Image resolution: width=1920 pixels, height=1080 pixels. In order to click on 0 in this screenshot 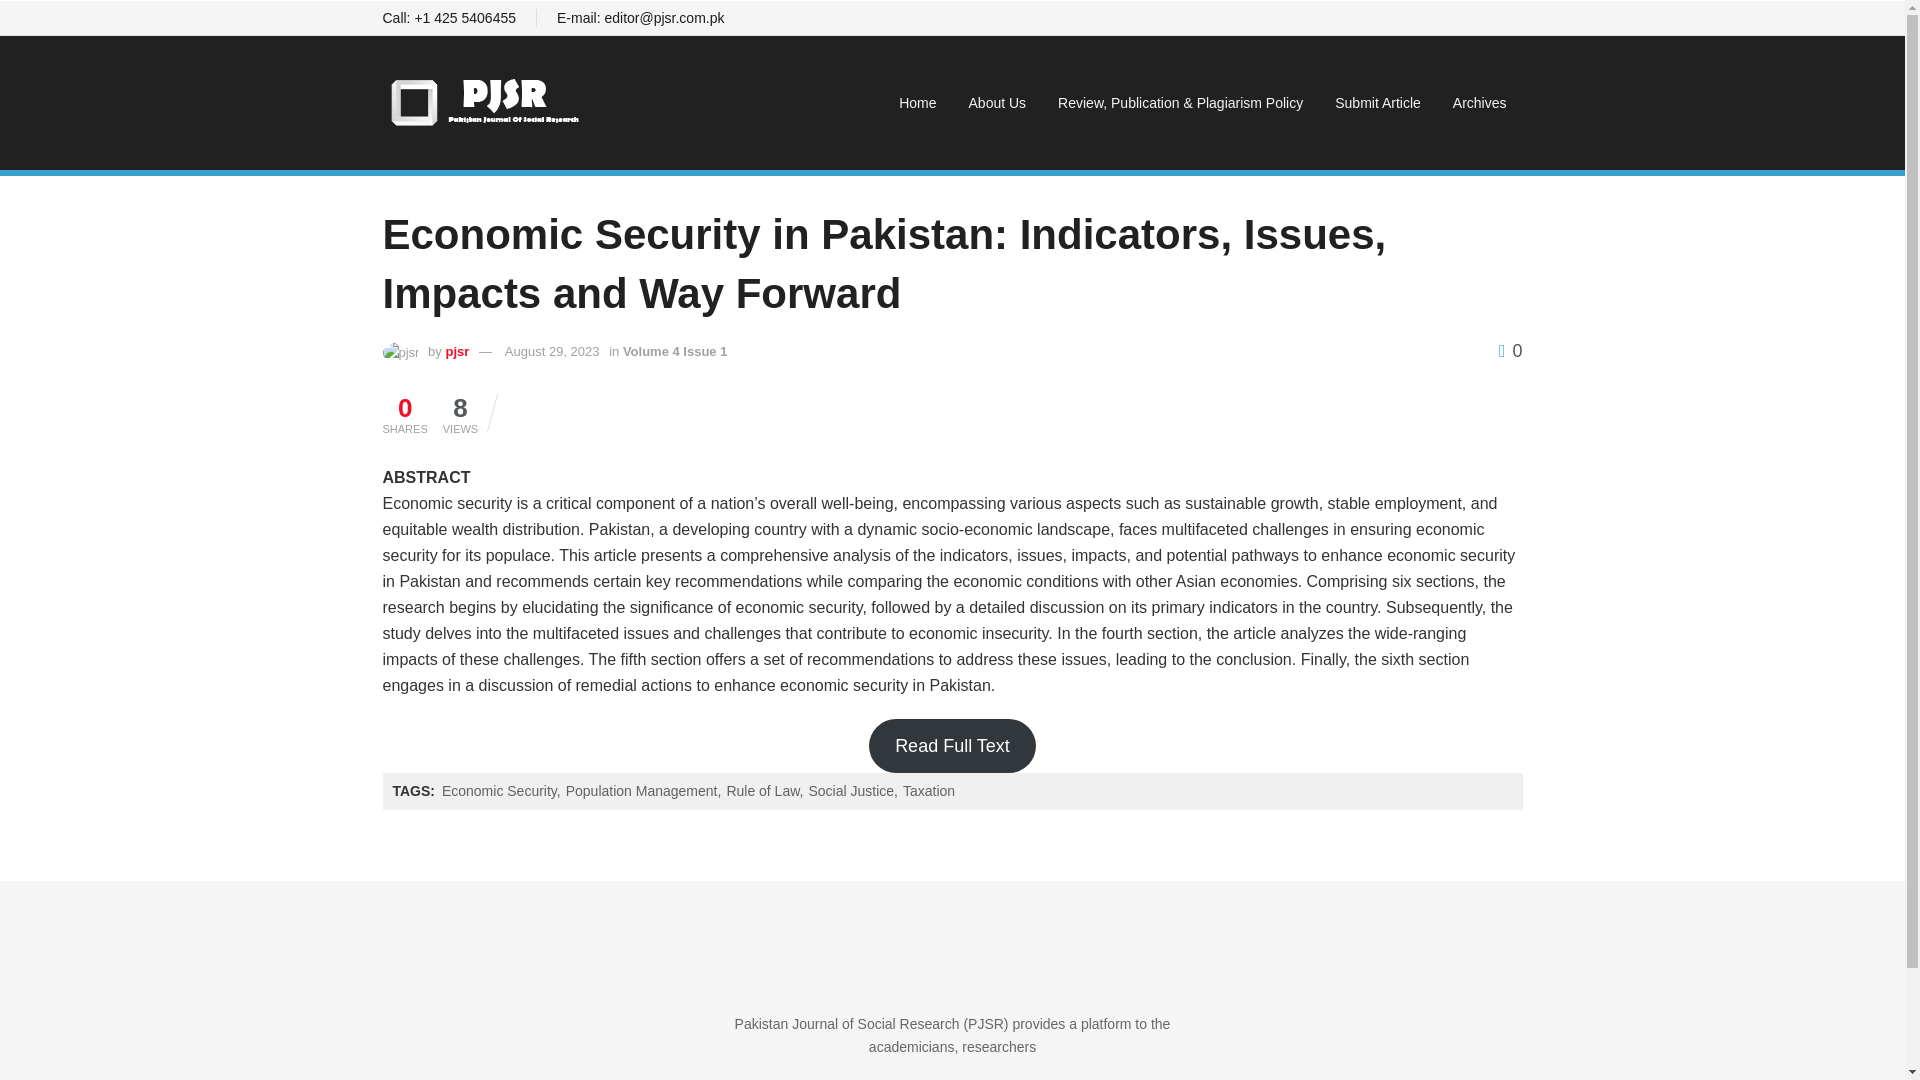, I will do `click(1510, 350)`.